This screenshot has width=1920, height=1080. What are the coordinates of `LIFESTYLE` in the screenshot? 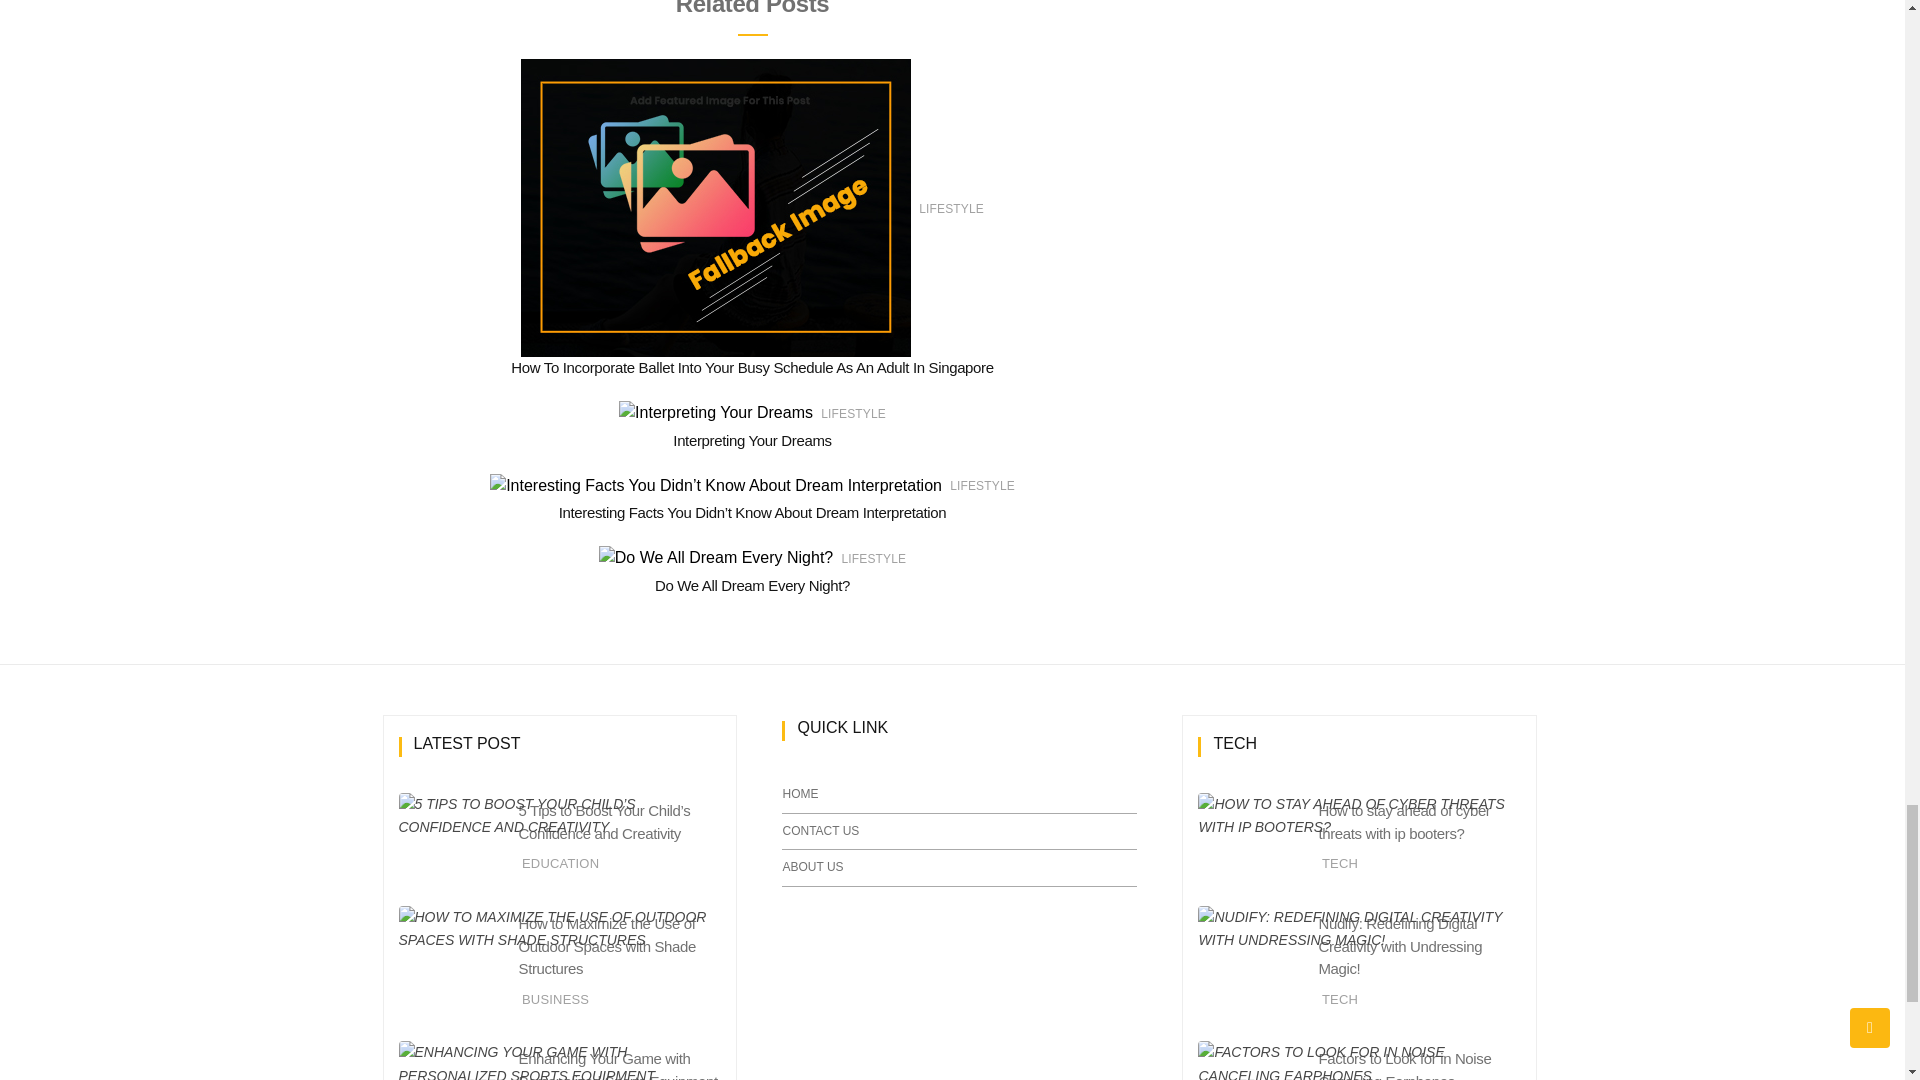 It's located at (853, 414).